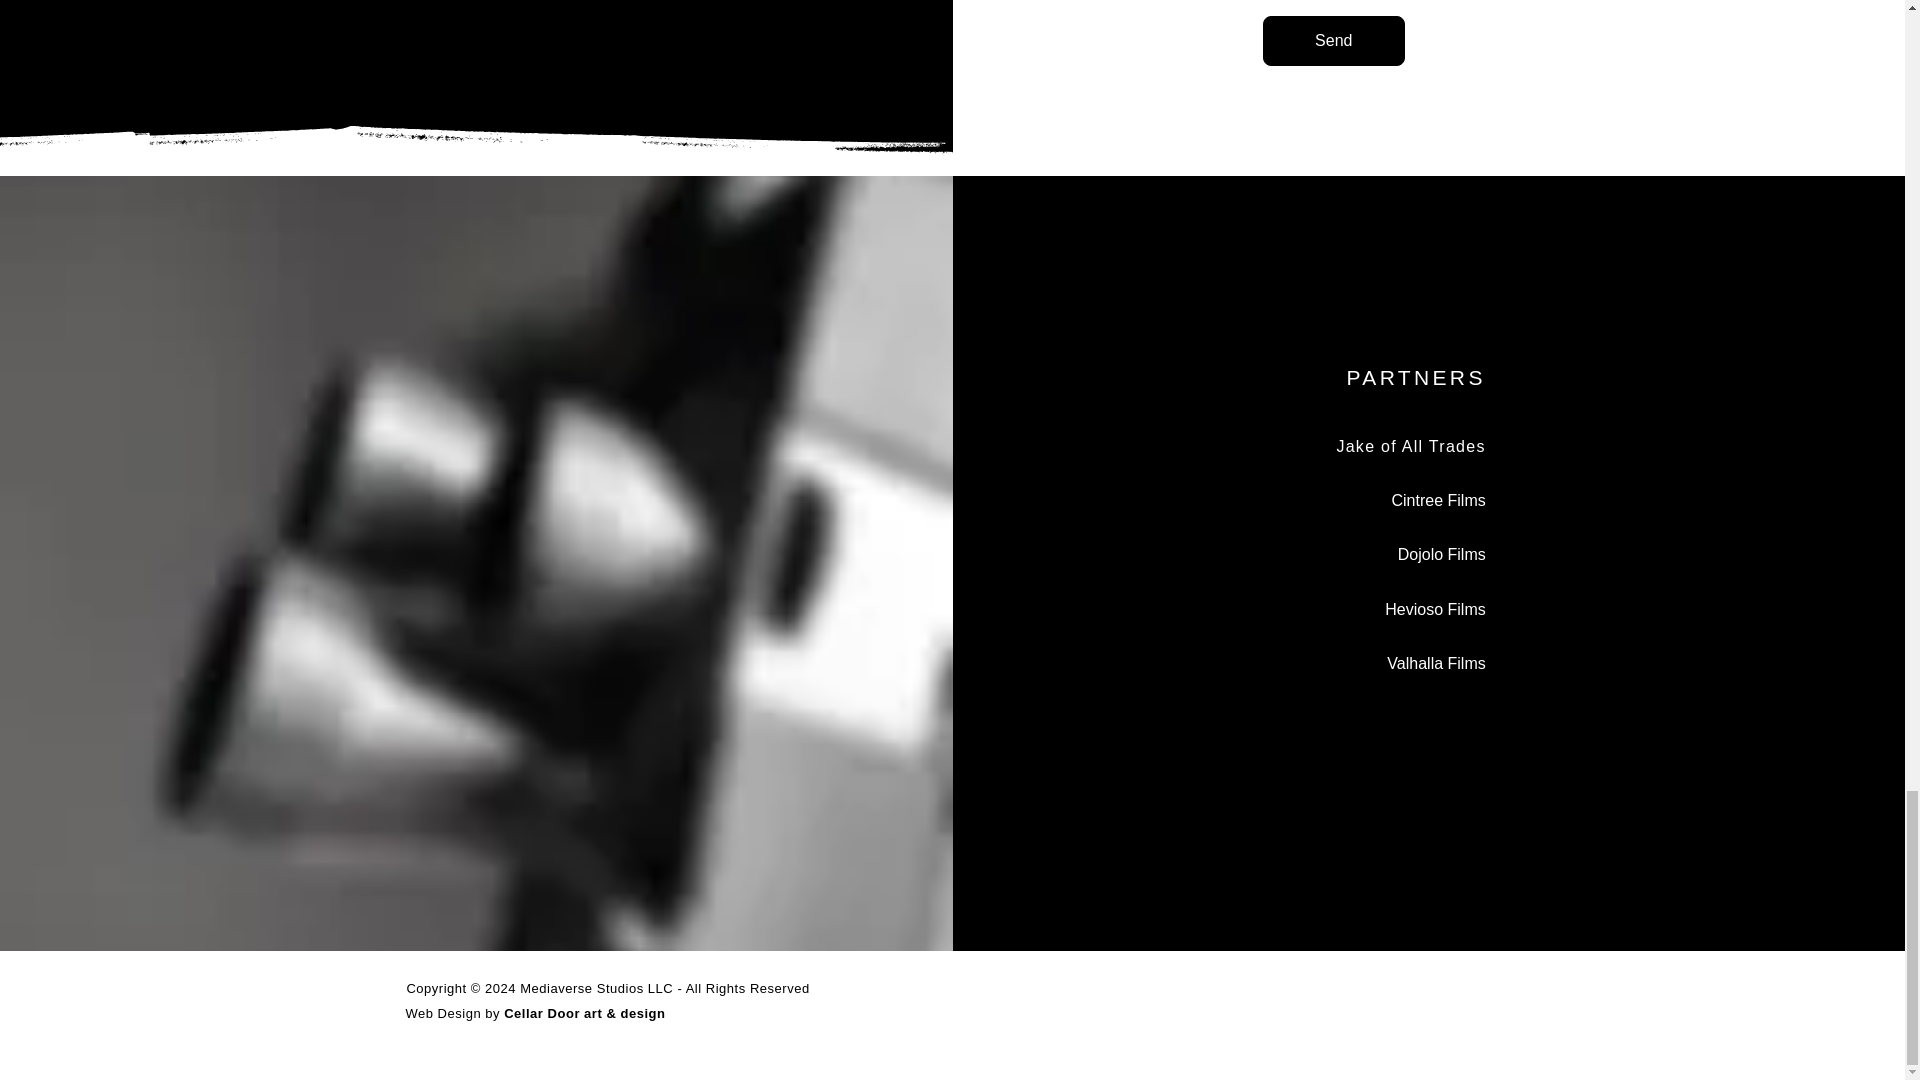 The width and height of the screenshot is (1920, 1080). Describe the element at coordinates (1442, 554) in the screenshot. I see `Dojolo Films` at that location.